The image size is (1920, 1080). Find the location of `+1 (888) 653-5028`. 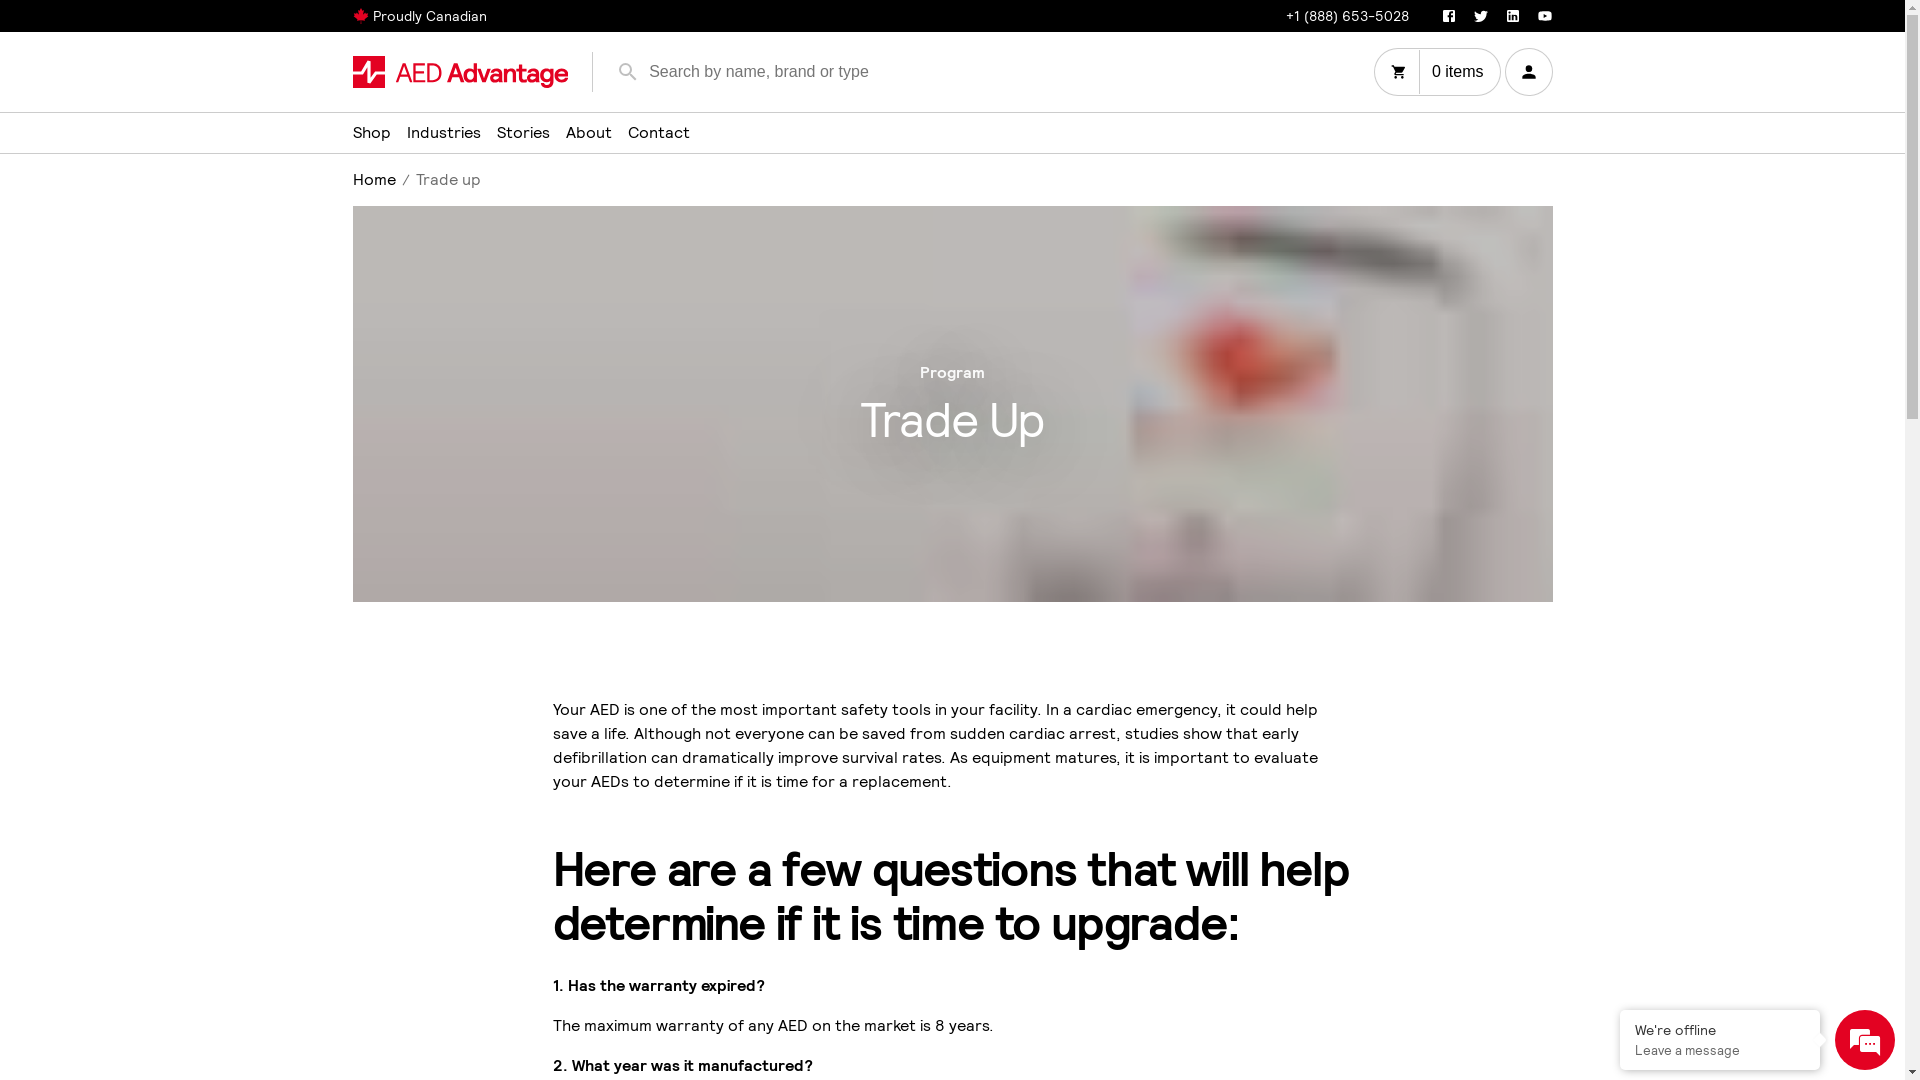

+1 (888) 653-5028 is located at coordinates (1348, 15).